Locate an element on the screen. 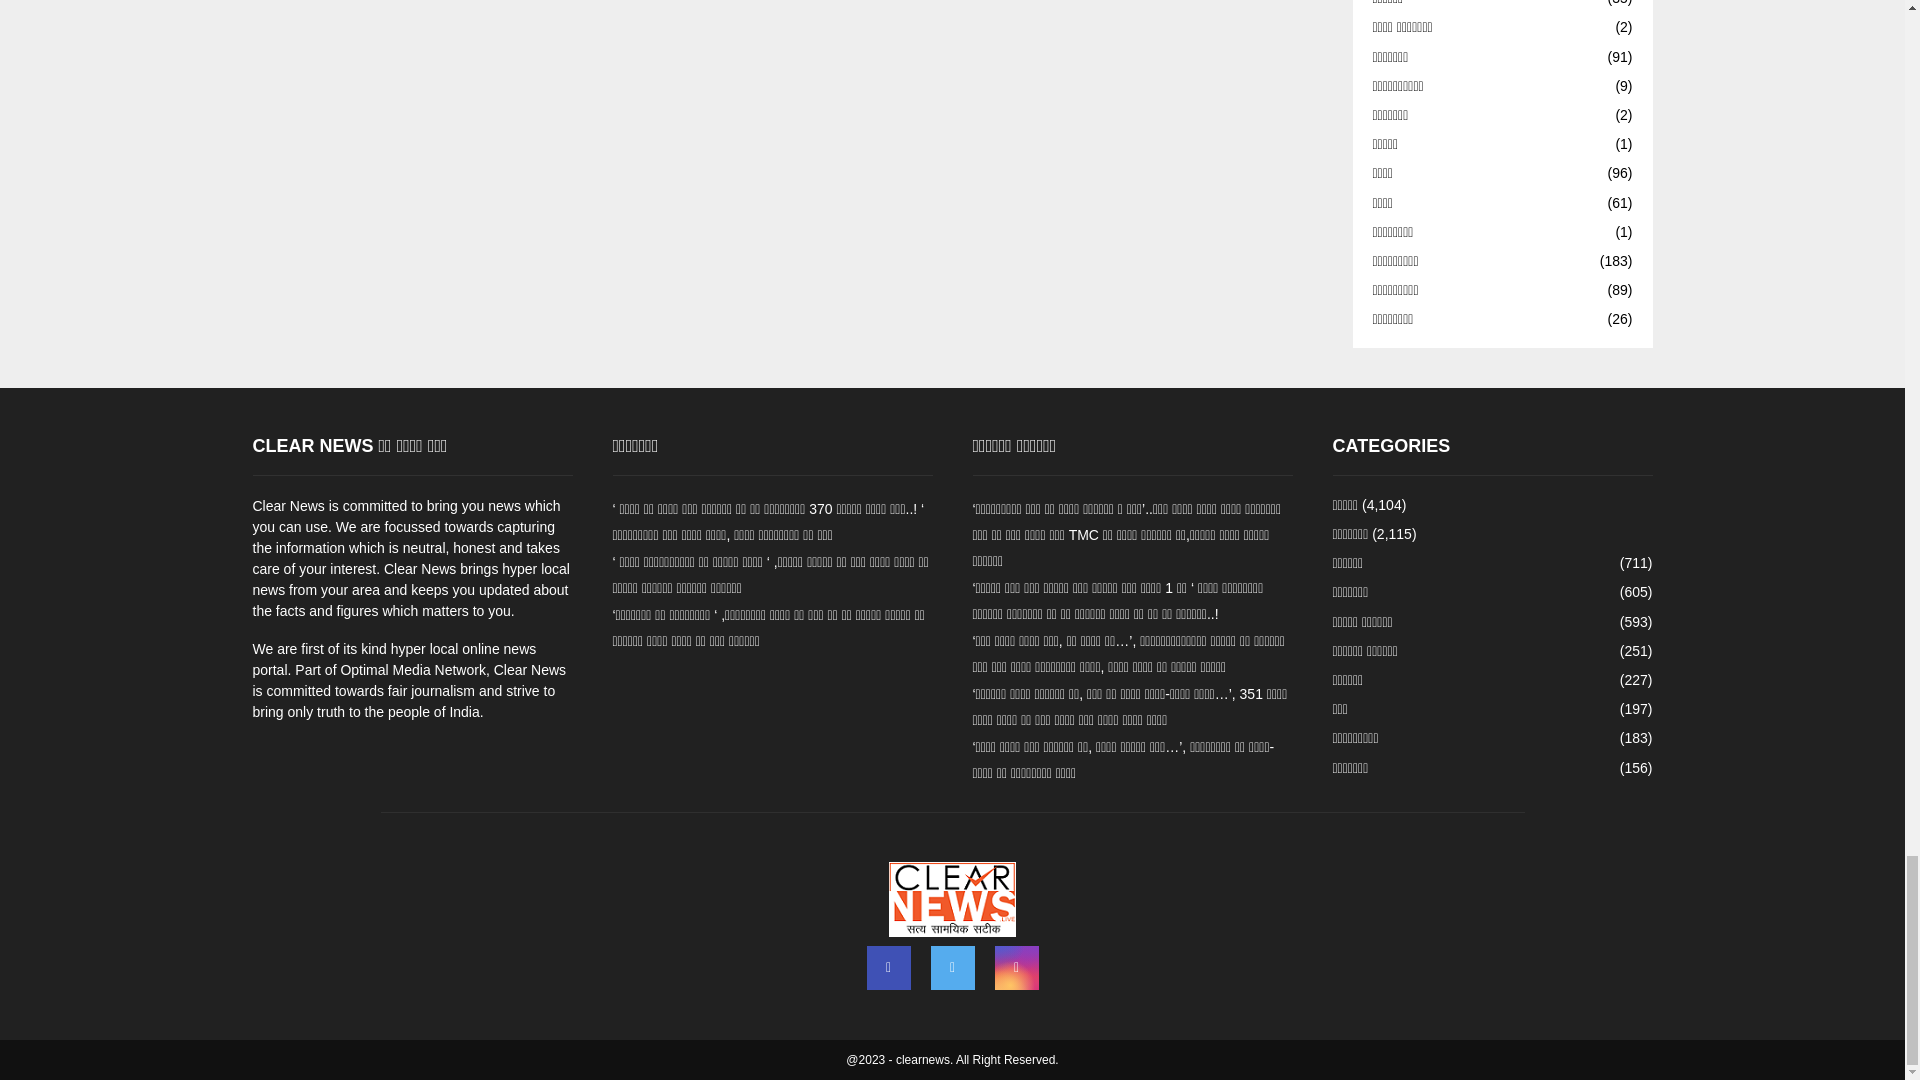 The image size is (1920, 1080). Facebook is located at coordinates (888, 968).